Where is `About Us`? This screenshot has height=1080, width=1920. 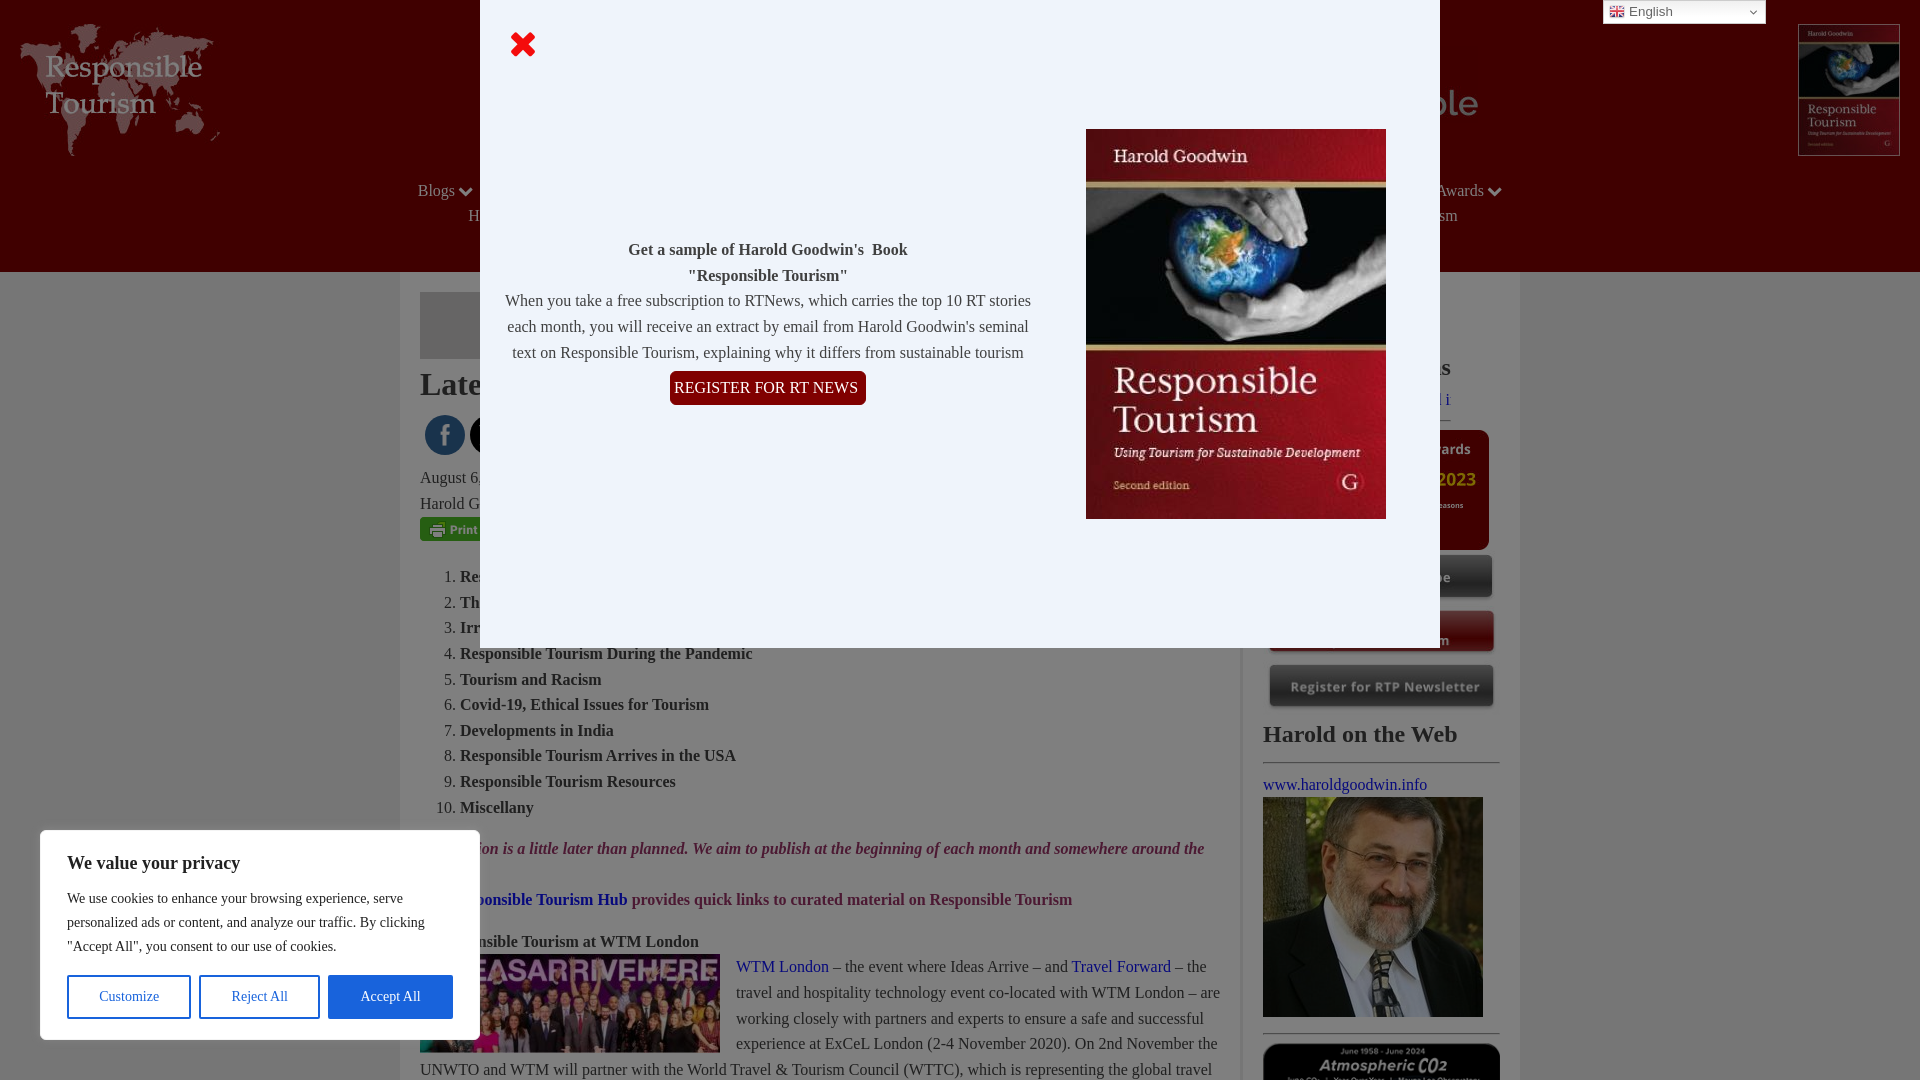 About Us is located at coordinates (725, 190).